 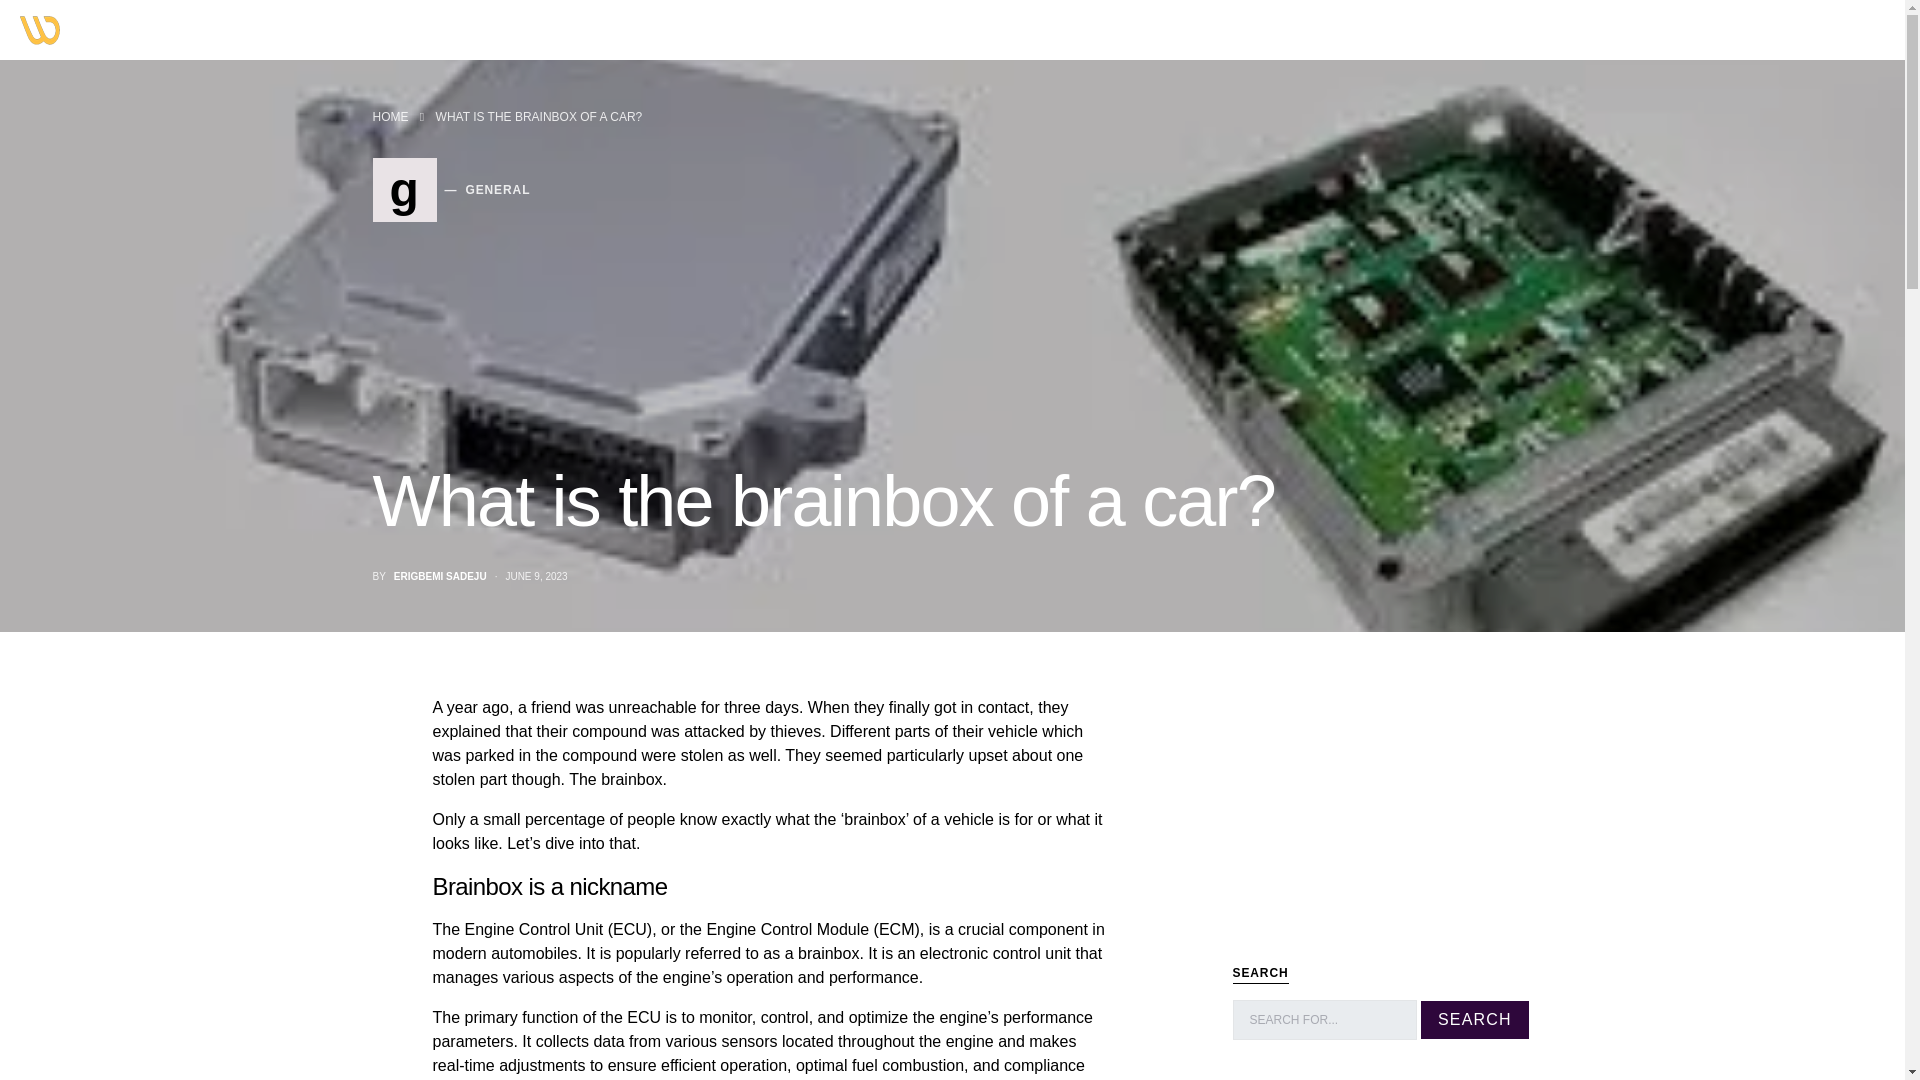 What do you see at coordinates (440, 576) in the screenshot?
I see `POSTS` at bounding box center [440, 576].